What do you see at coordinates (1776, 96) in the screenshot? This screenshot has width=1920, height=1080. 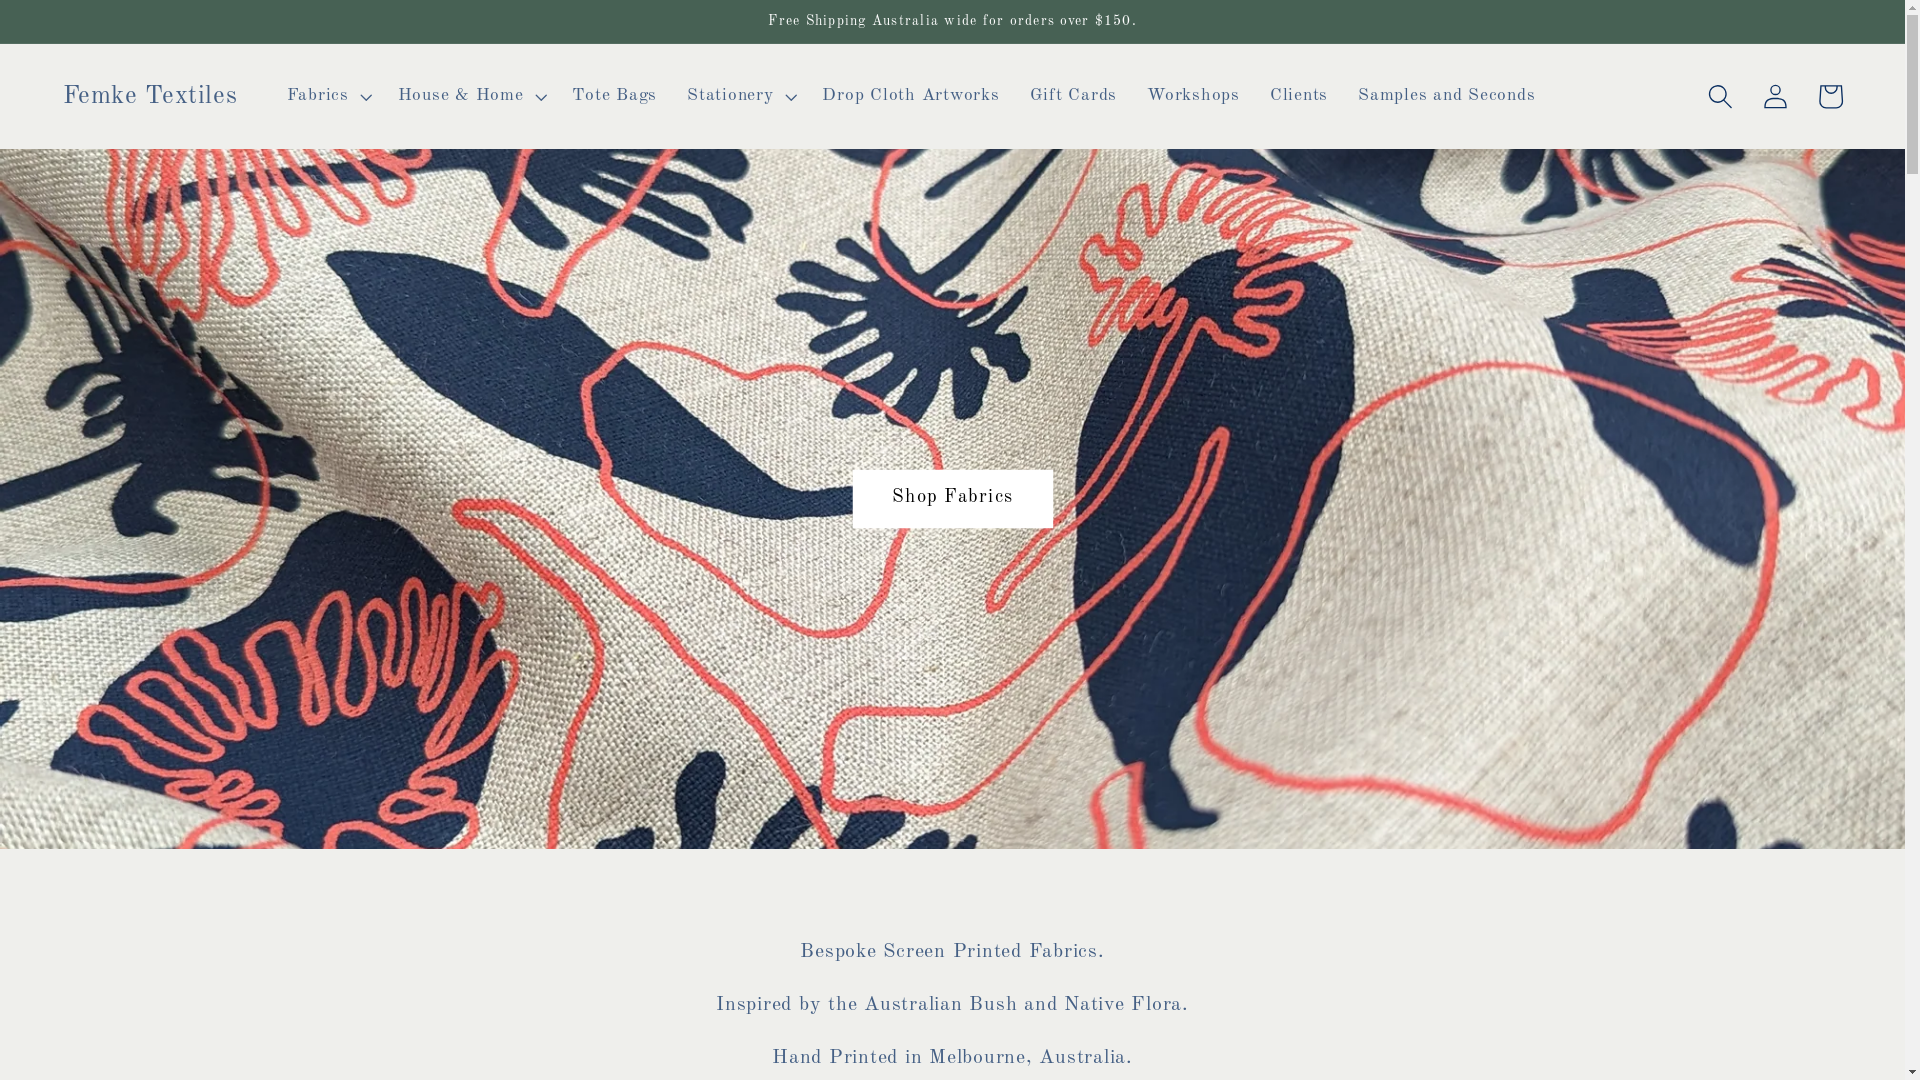 I see `Log in` at bounding box center [1776, 96].